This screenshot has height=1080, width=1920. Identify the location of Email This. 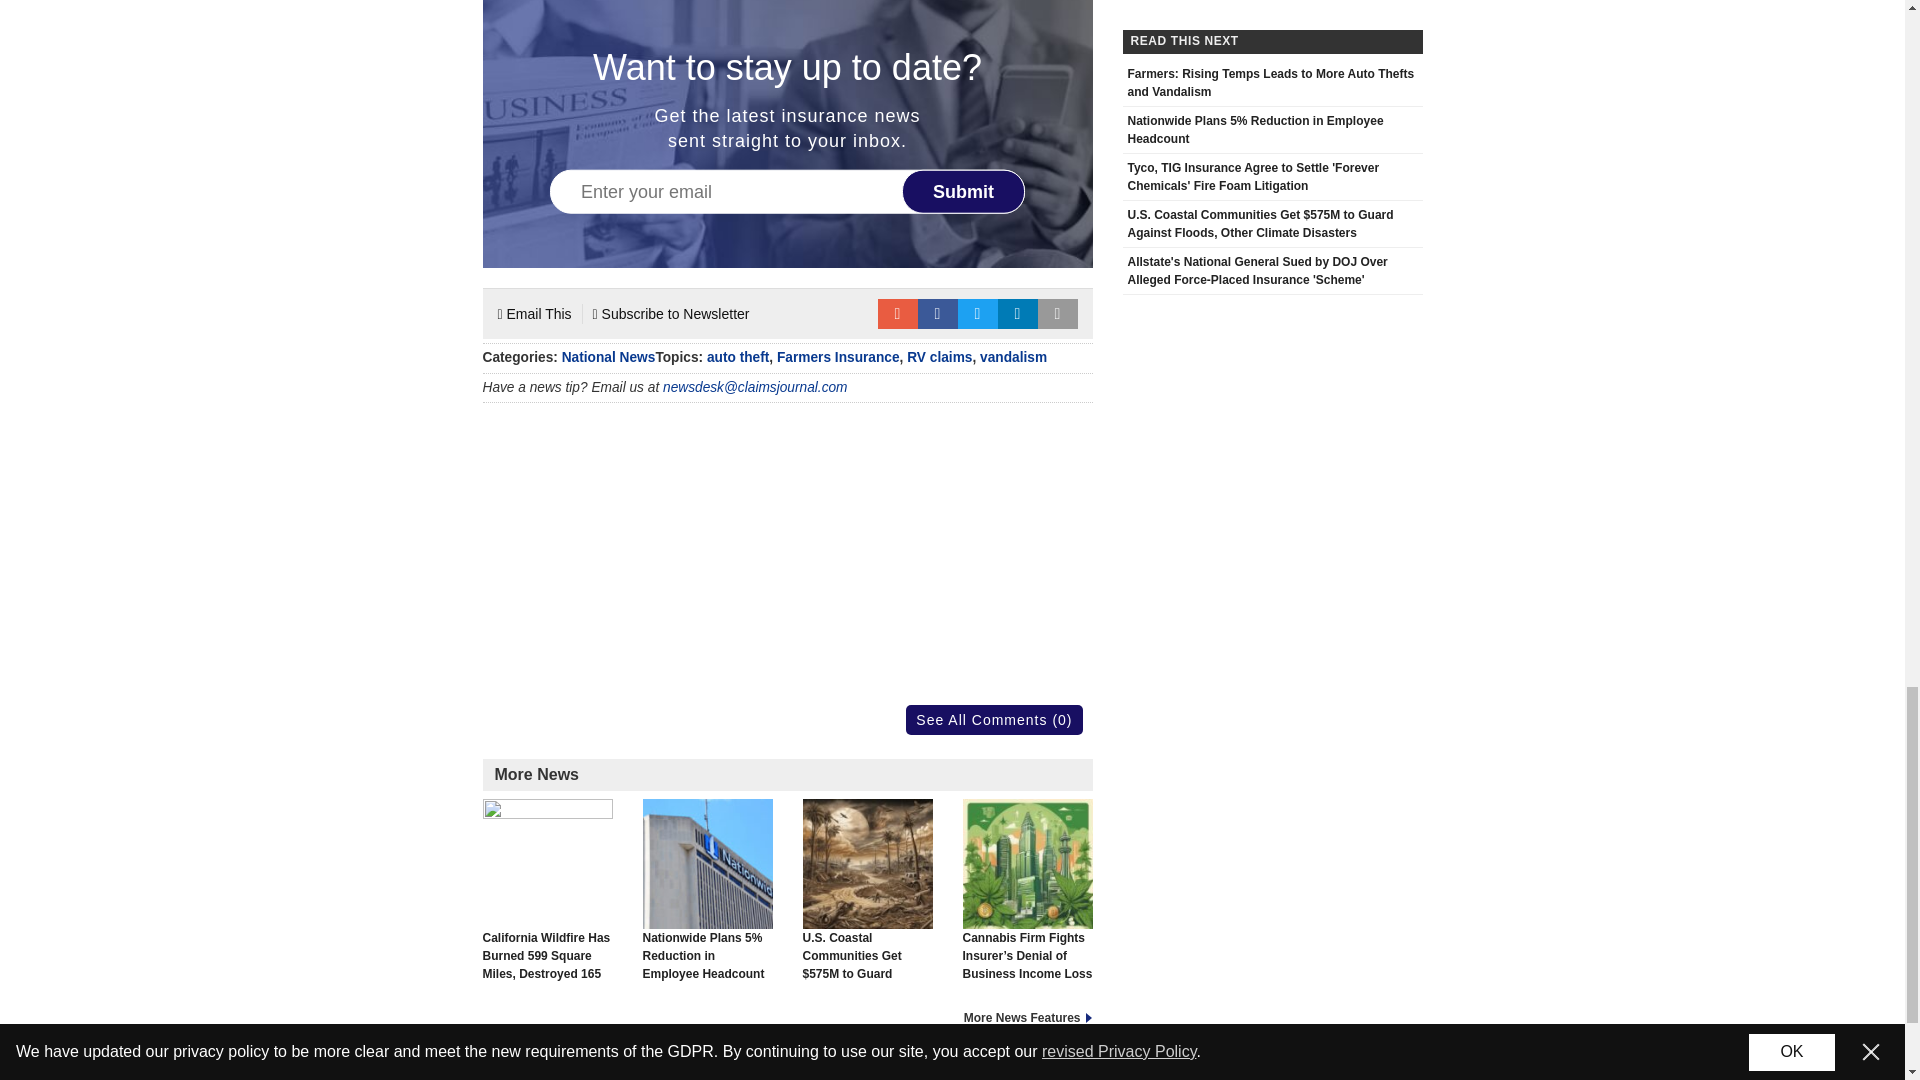
(534, 314).